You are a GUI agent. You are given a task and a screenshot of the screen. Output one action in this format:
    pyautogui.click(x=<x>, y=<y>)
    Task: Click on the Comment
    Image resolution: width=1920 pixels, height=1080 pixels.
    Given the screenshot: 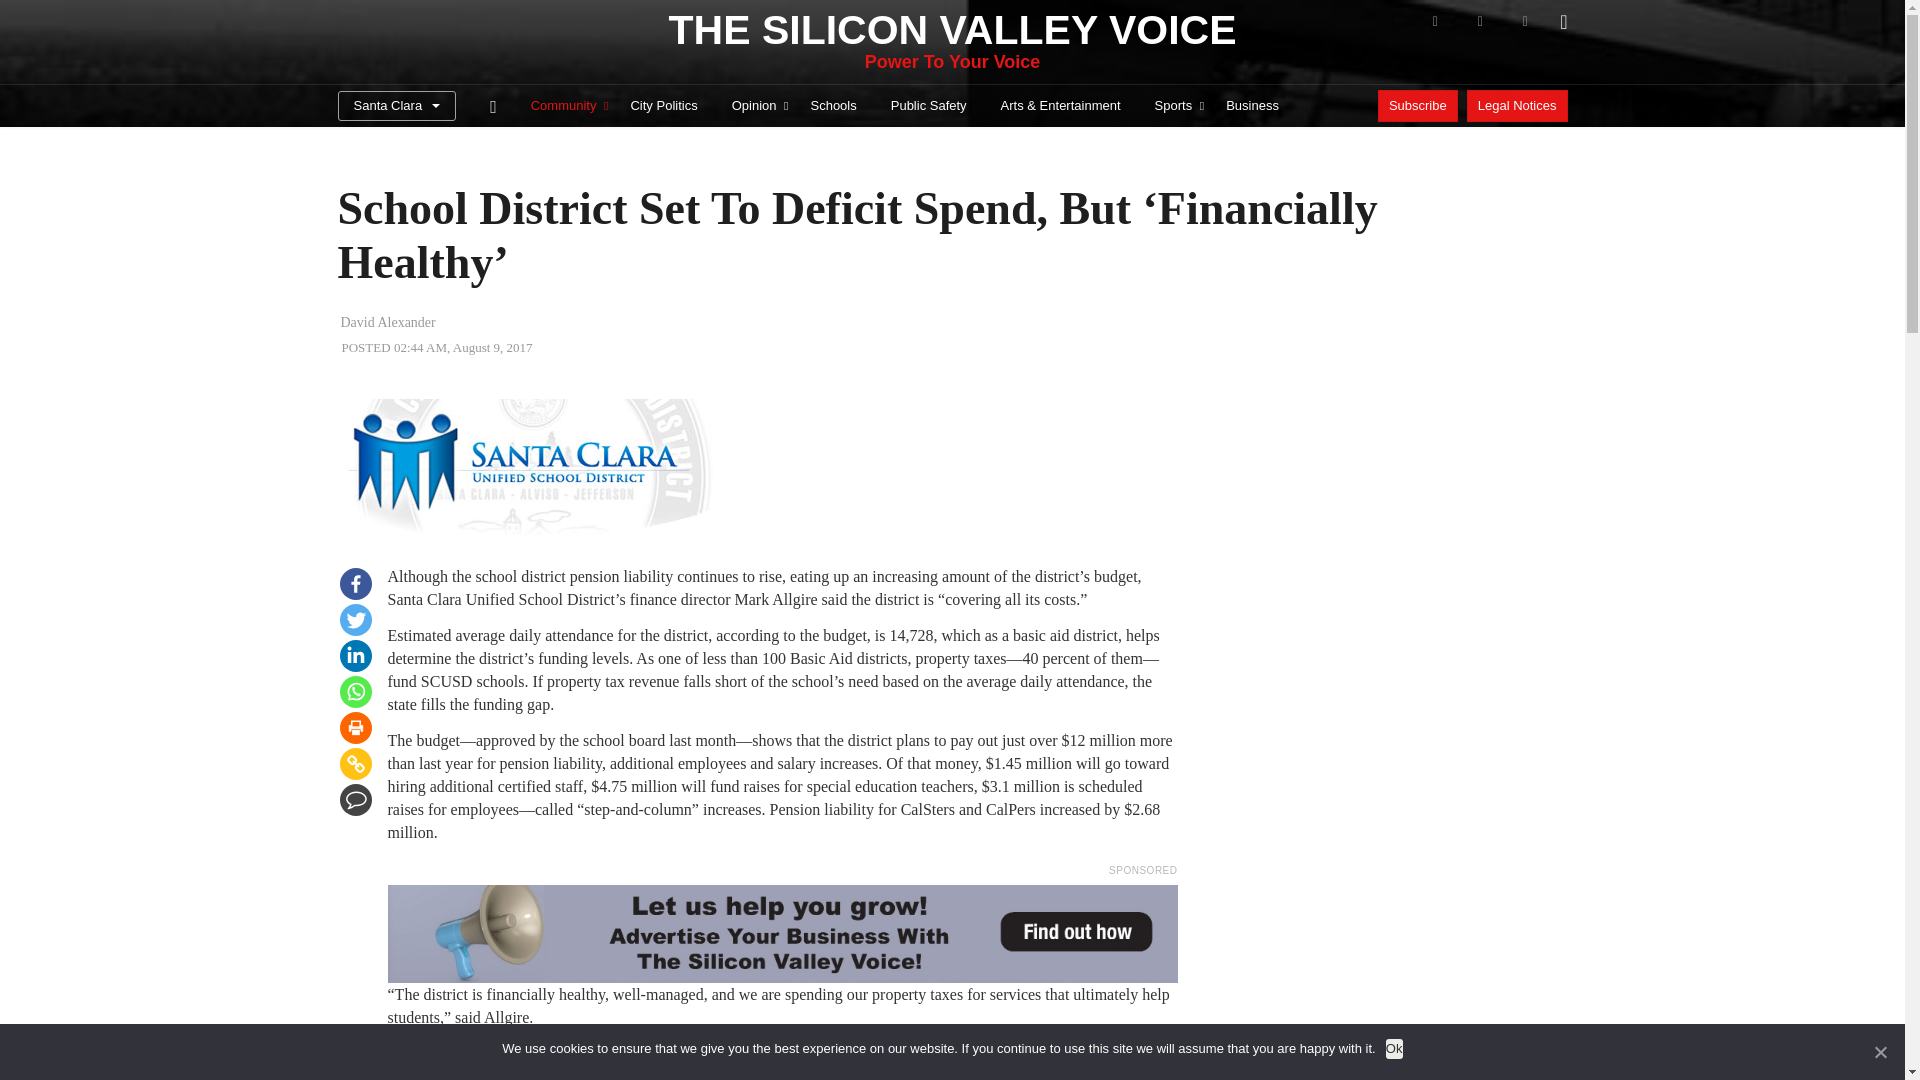 What is the action you would take?
    pyautogui.click(x=356, y=800)
    